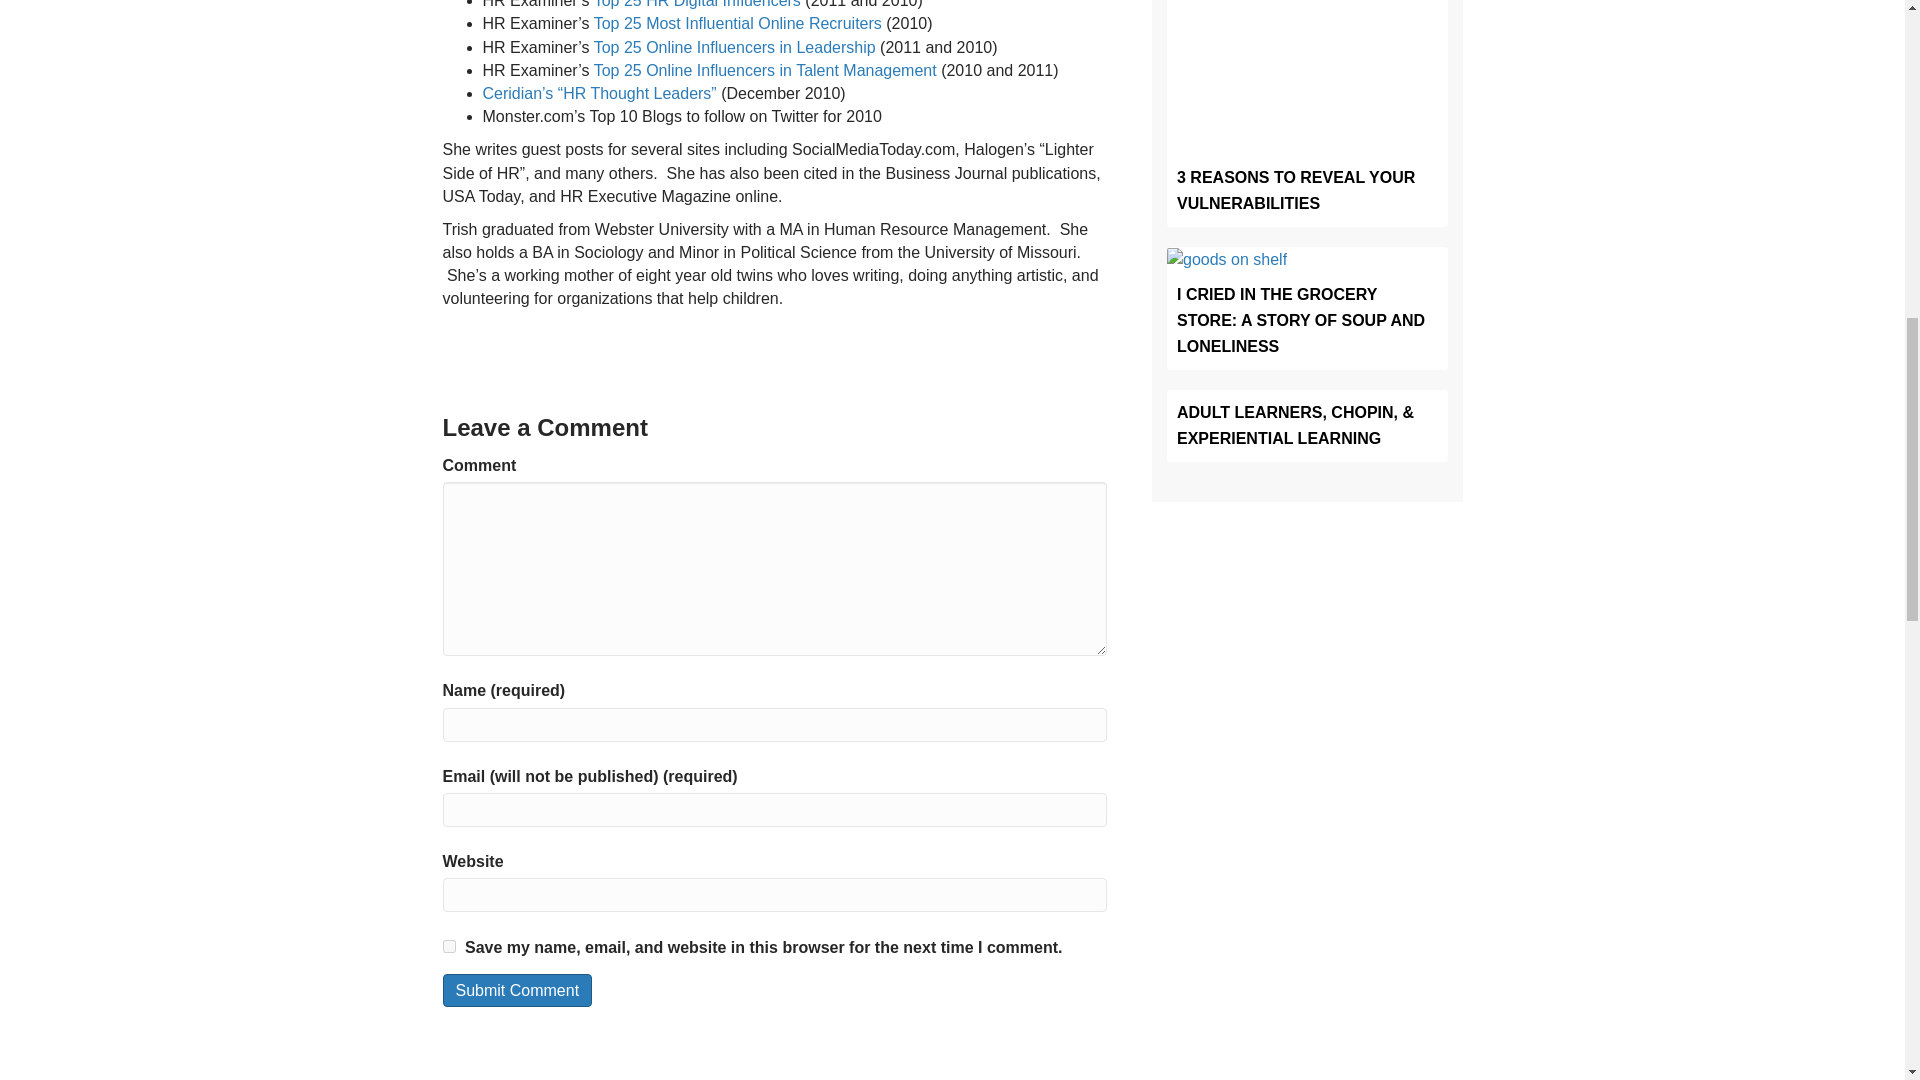 This screenshot has height=1080, width=1920. Describe the element at coordinates (1307, 48) in the screenshot. I see `3 Reasons To Reveal Your Vulnerabilities` at that location.